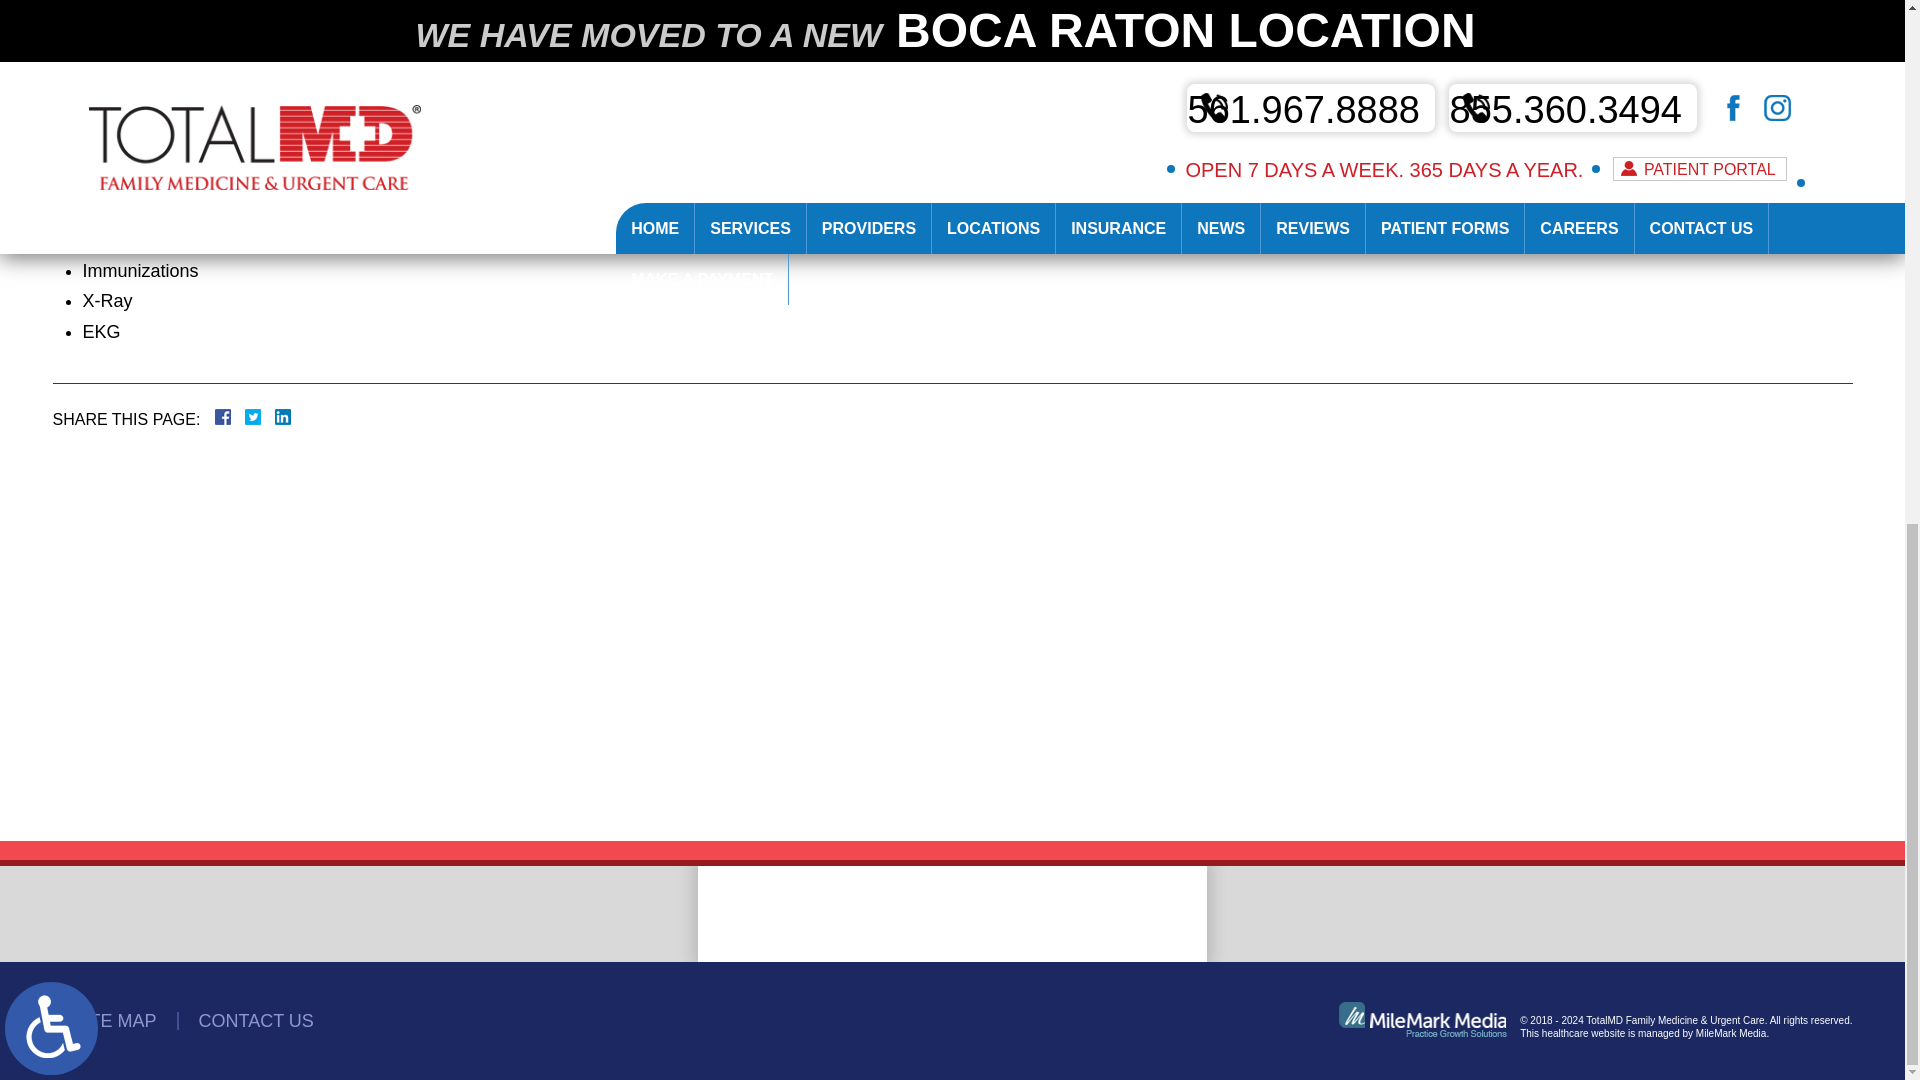 The width and height of the screenshot is (1920, 1080). What do you see at coordinates (260, 416) in the screenshot?
I see `Twitter` at bounding box center [260, 416].